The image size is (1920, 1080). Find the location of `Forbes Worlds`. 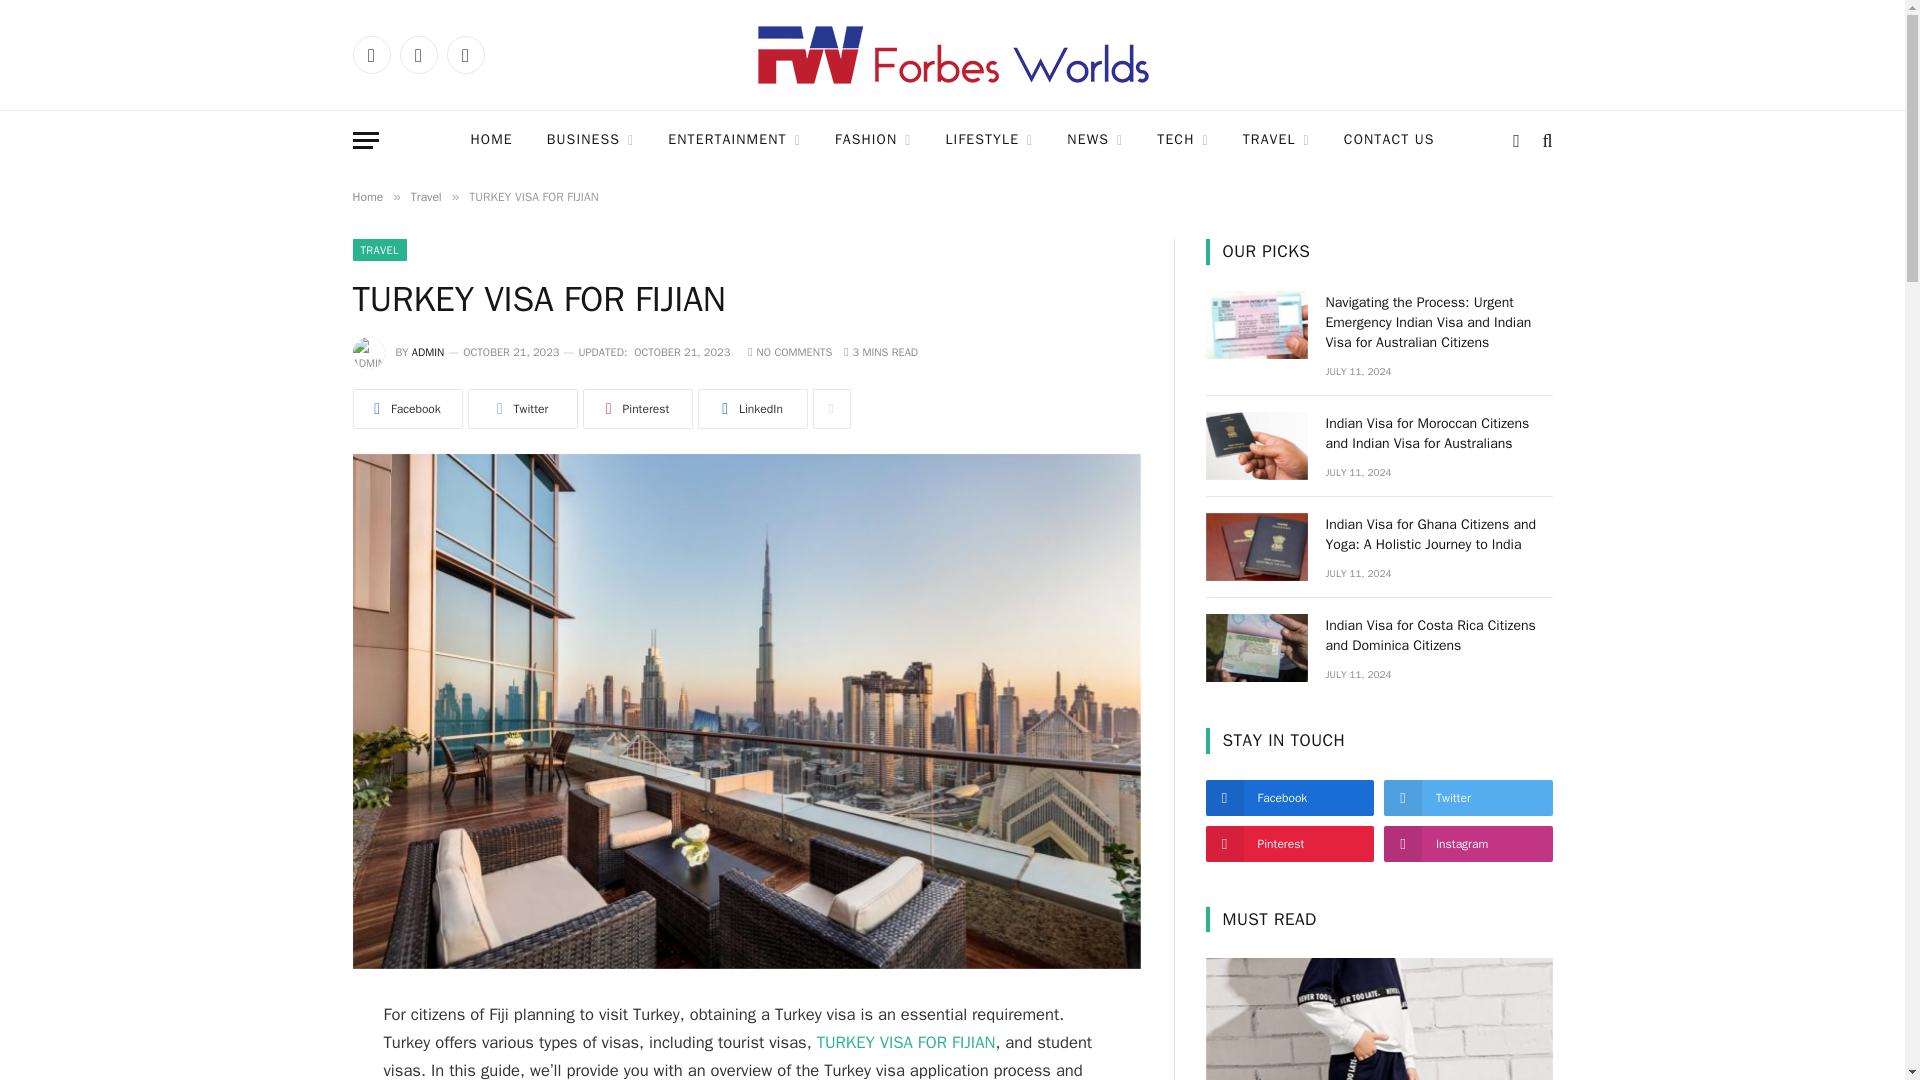

Forbes Worlds is located at coordinates (952, 54).